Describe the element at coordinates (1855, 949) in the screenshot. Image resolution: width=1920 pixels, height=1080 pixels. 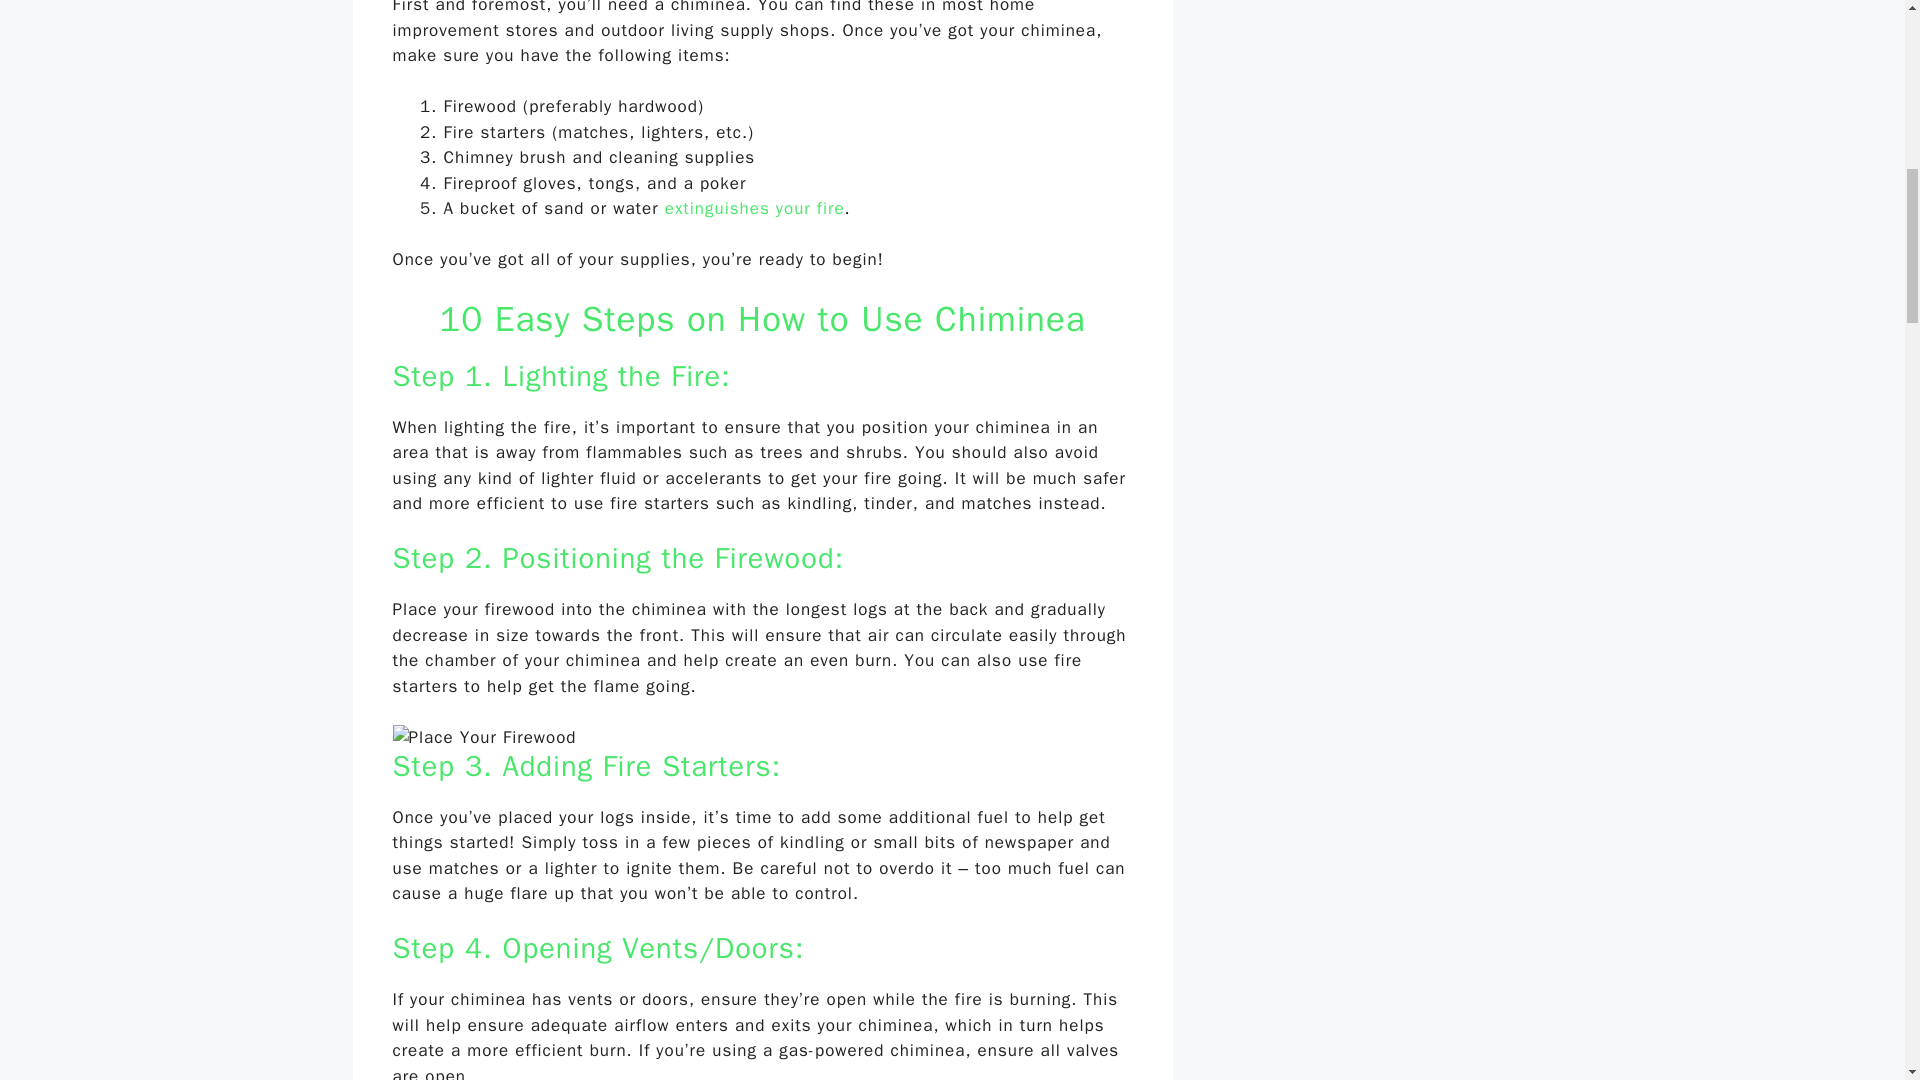
I see `Scroll back to top` at that location.